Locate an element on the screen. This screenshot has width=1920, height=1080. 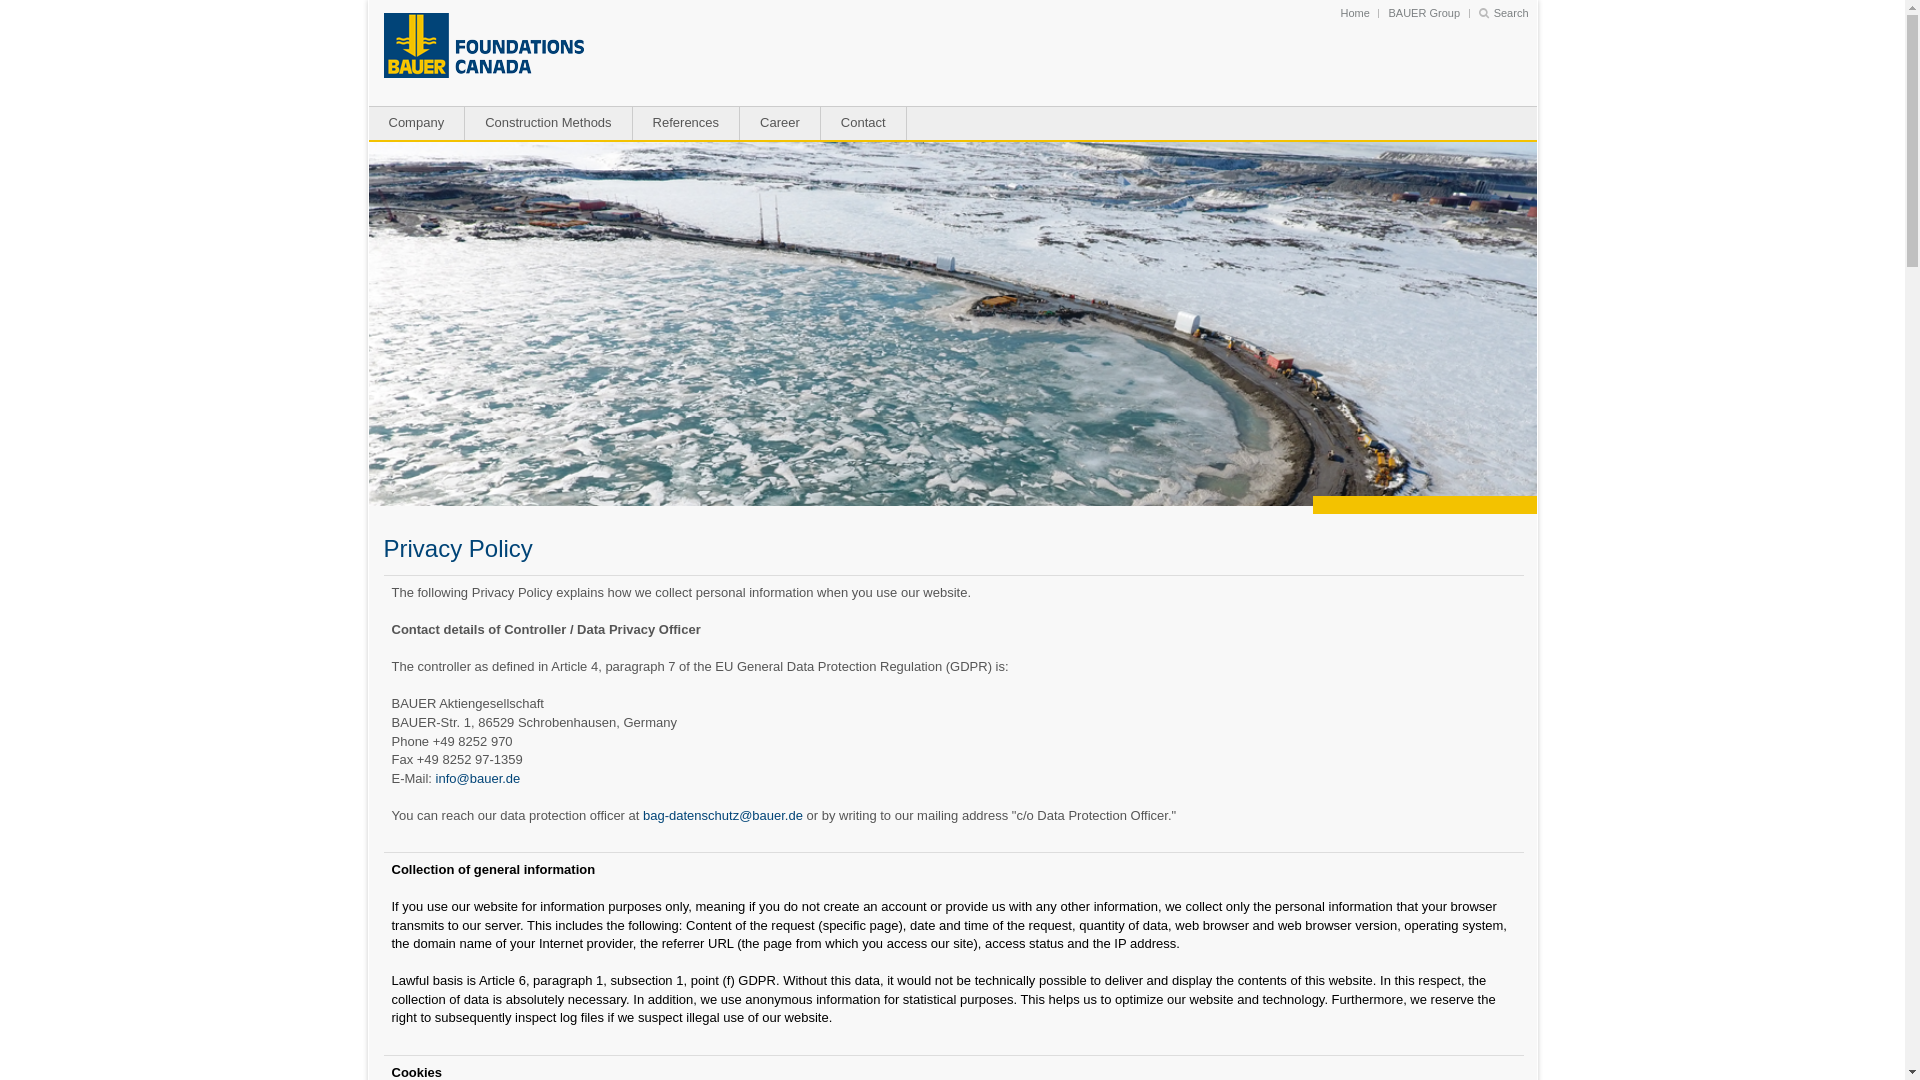
Home is located at coordinates (1356, 13).